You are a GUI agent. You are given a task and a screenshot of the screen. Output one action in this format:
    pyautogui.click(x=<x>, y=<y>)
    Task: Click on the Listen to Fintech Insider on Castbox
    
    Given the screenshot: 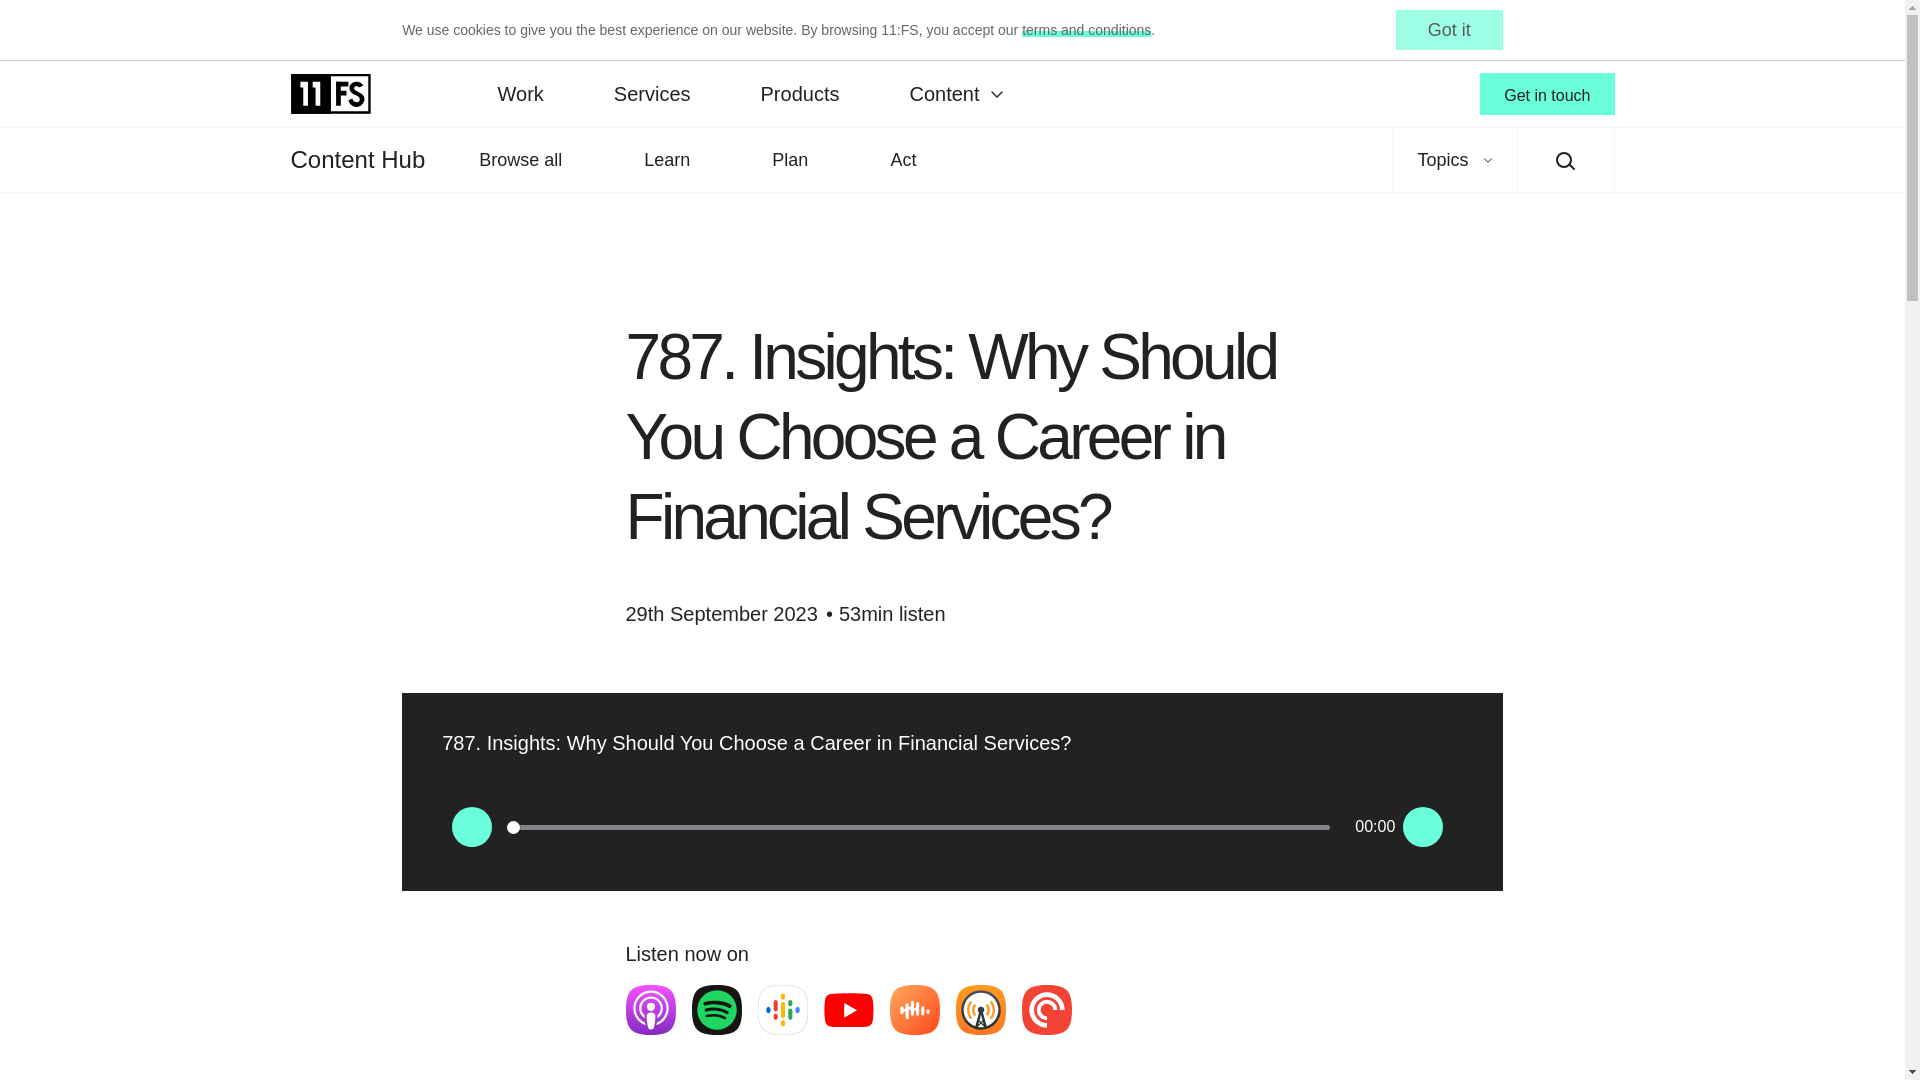 What is the action you would take?
    pyautogui.click(x=915, y=1009)
    